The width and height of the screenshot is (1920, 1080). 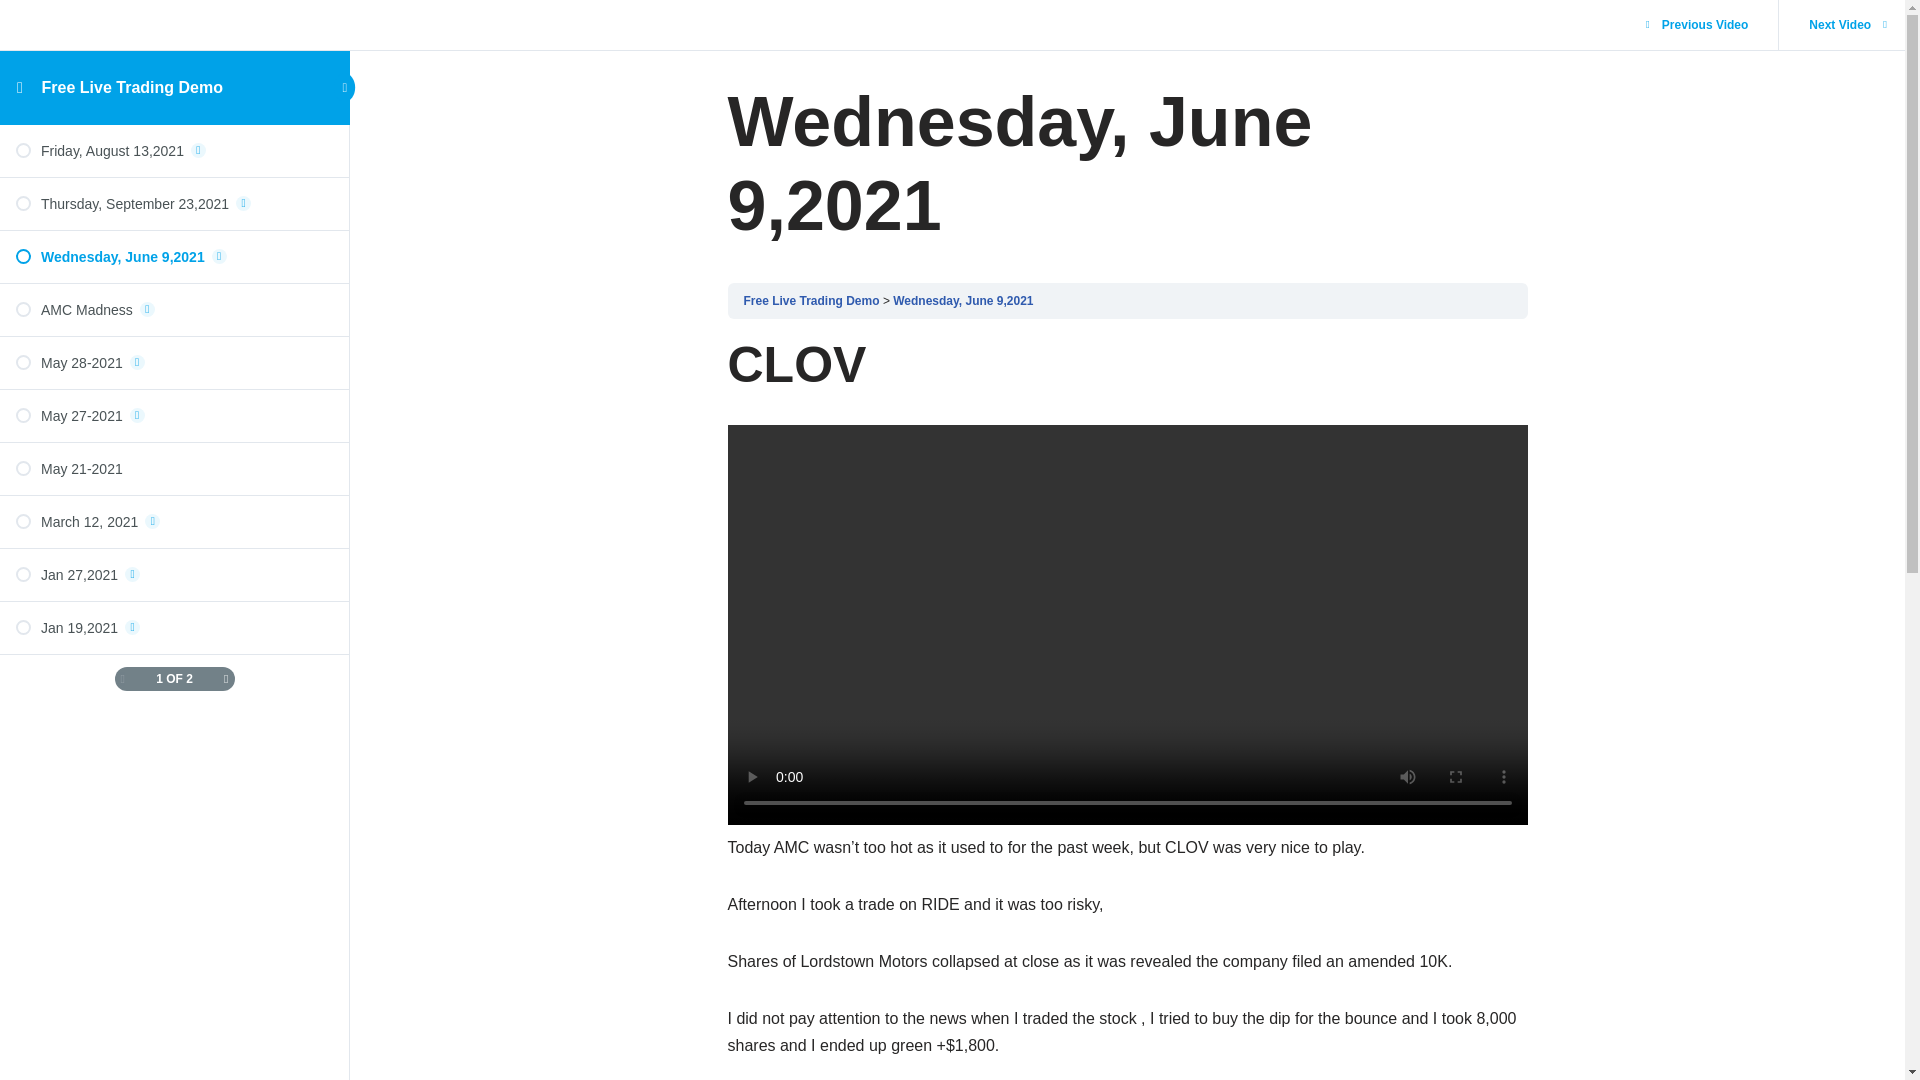 What do you see at coordinates (174, 204) in the screenshot?
I see `Thursday, September 23,2021` at bounding box center [174, 204].